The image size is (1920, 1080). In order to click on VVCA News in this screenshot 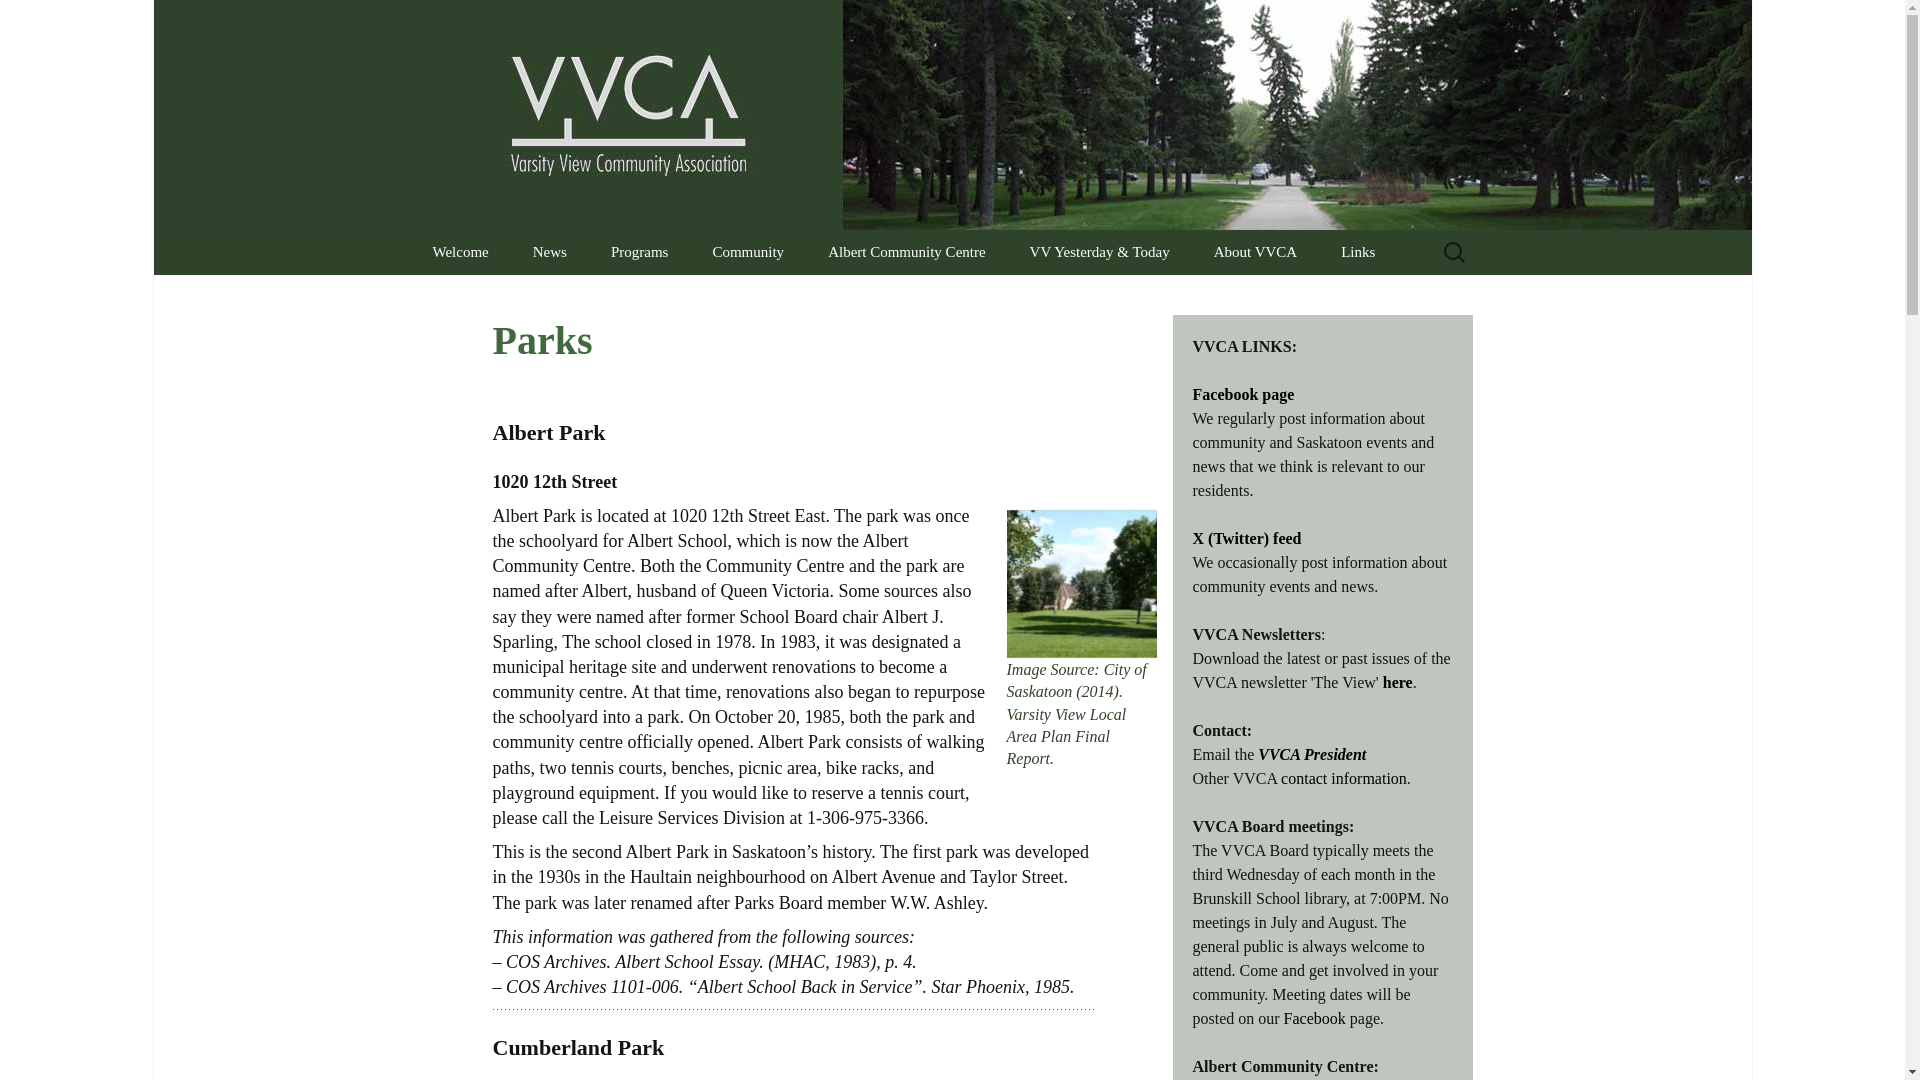, I will do `click(612, 297)`.